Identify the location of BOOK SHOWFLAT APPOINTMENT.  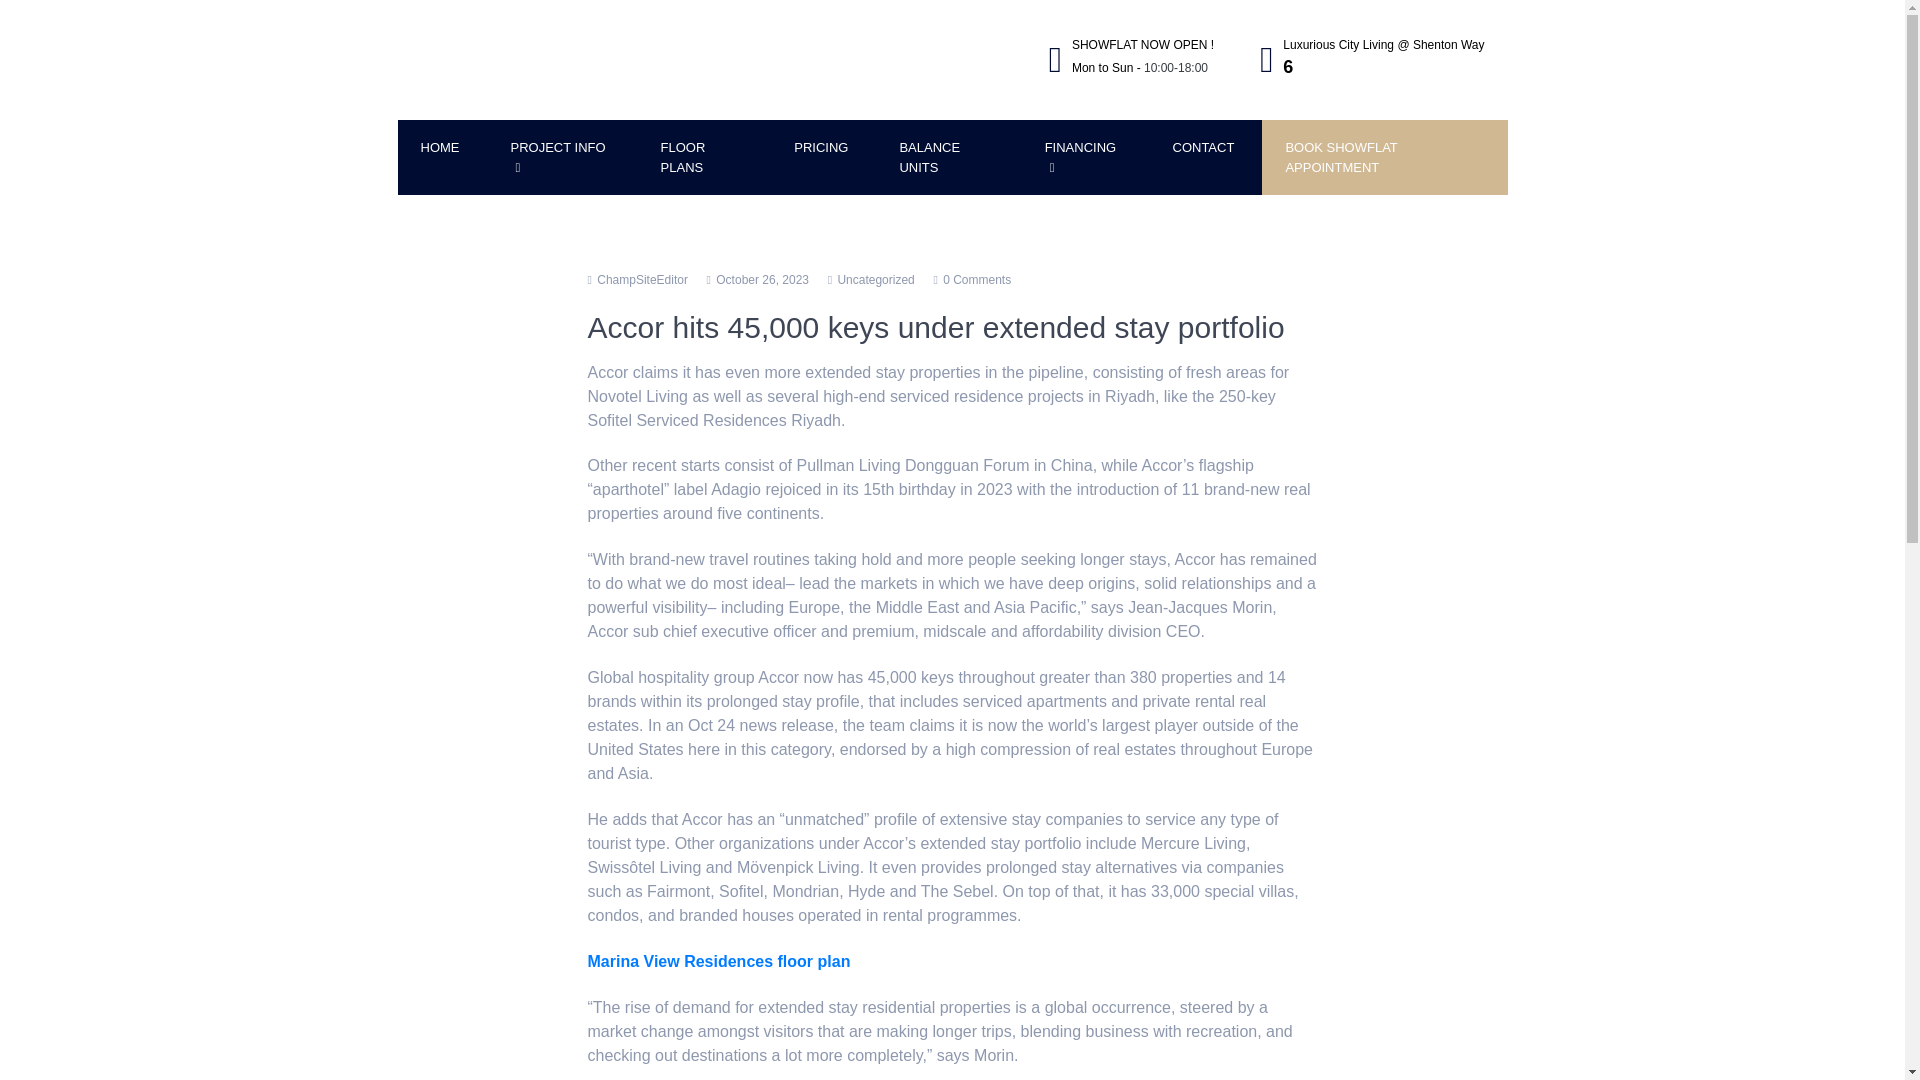
(1384, 157).